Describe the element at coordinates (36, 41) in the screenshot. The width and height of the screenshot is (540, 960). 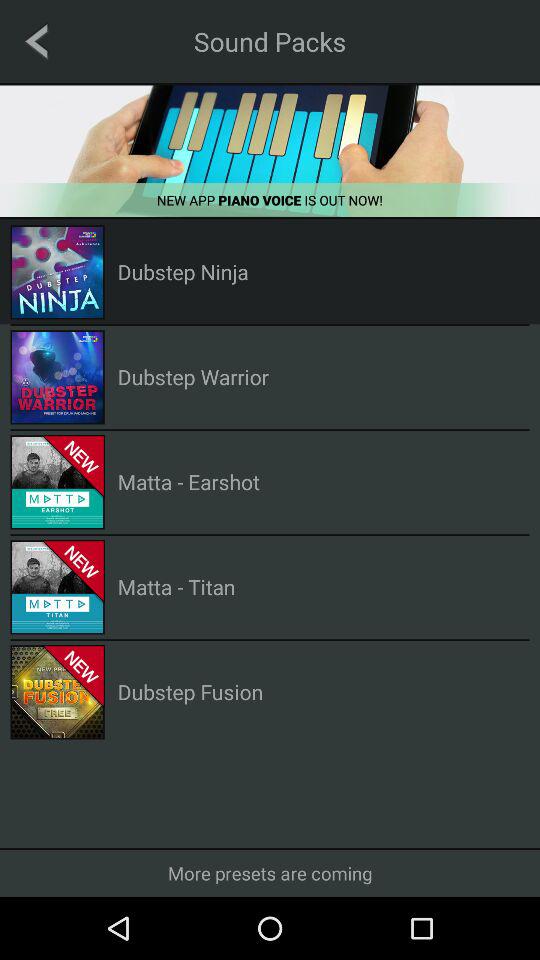
I see `launch icon to the left of the sound packs` at that location.